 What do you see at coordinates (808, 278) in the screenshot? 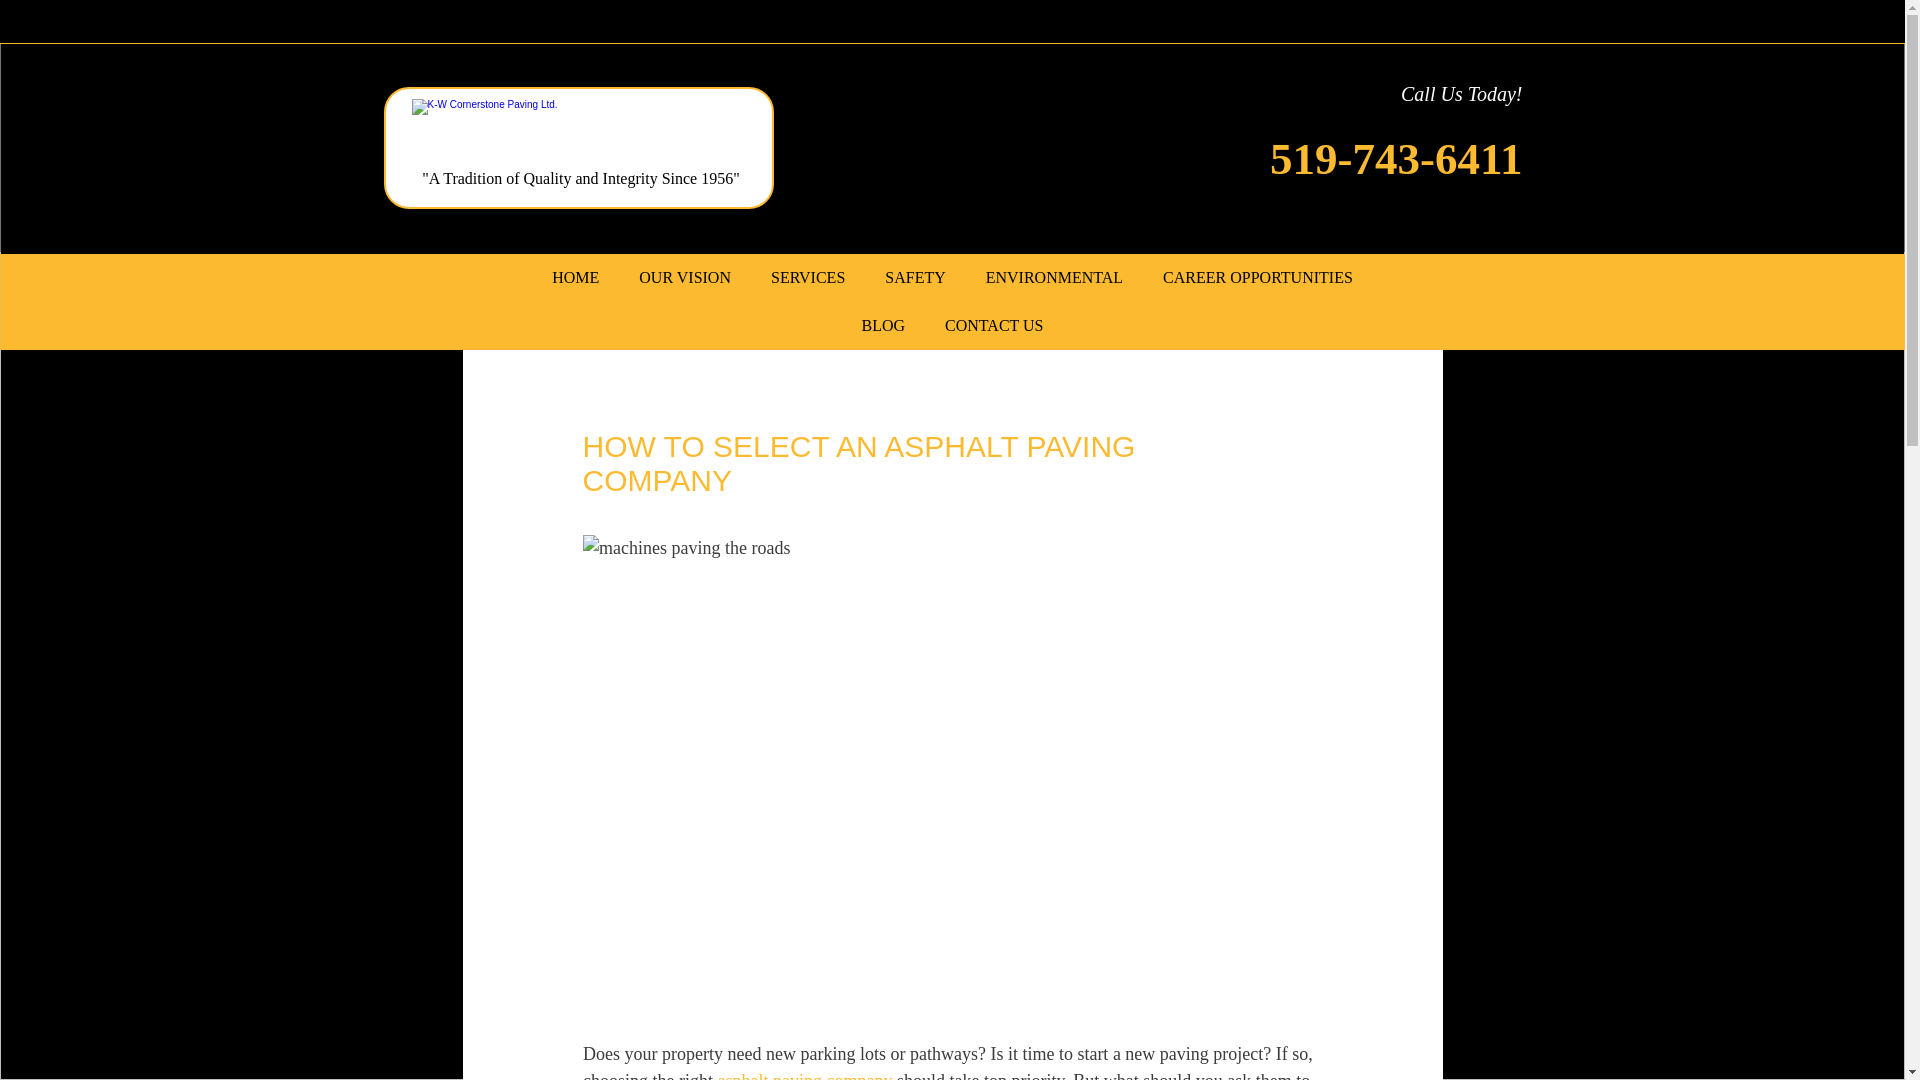
I see `SERVICES` at bounding box center [808, 278].